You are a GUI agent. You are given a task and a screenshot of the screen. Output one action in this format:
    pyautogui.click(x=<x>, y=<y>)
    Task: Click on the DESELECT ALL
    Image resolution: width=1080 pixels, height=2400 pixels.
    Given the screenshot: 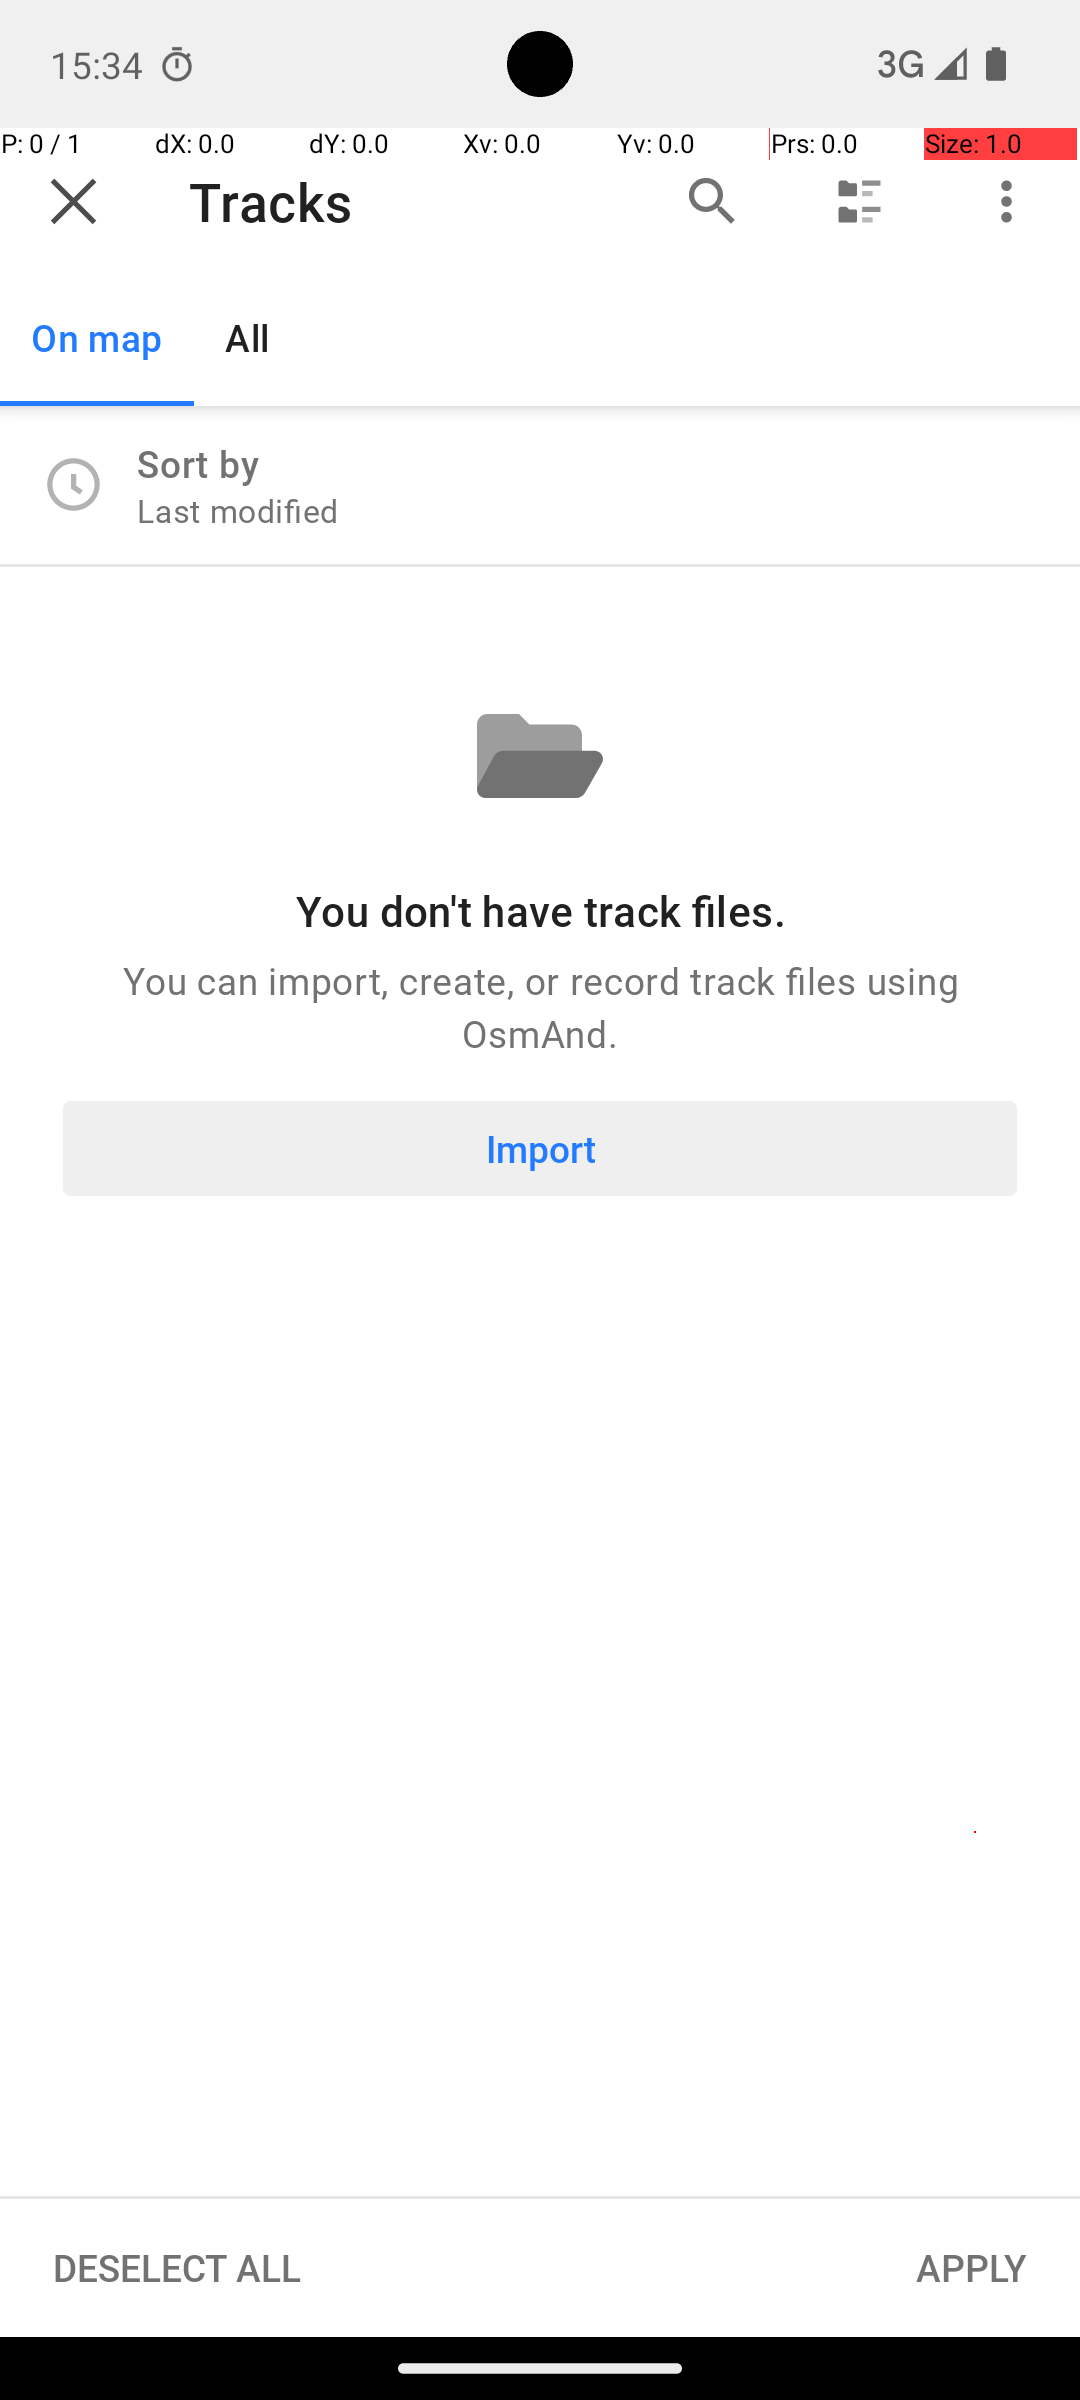 What is the action you would take?
    pyautogui.click(x=178, y=2268)
    